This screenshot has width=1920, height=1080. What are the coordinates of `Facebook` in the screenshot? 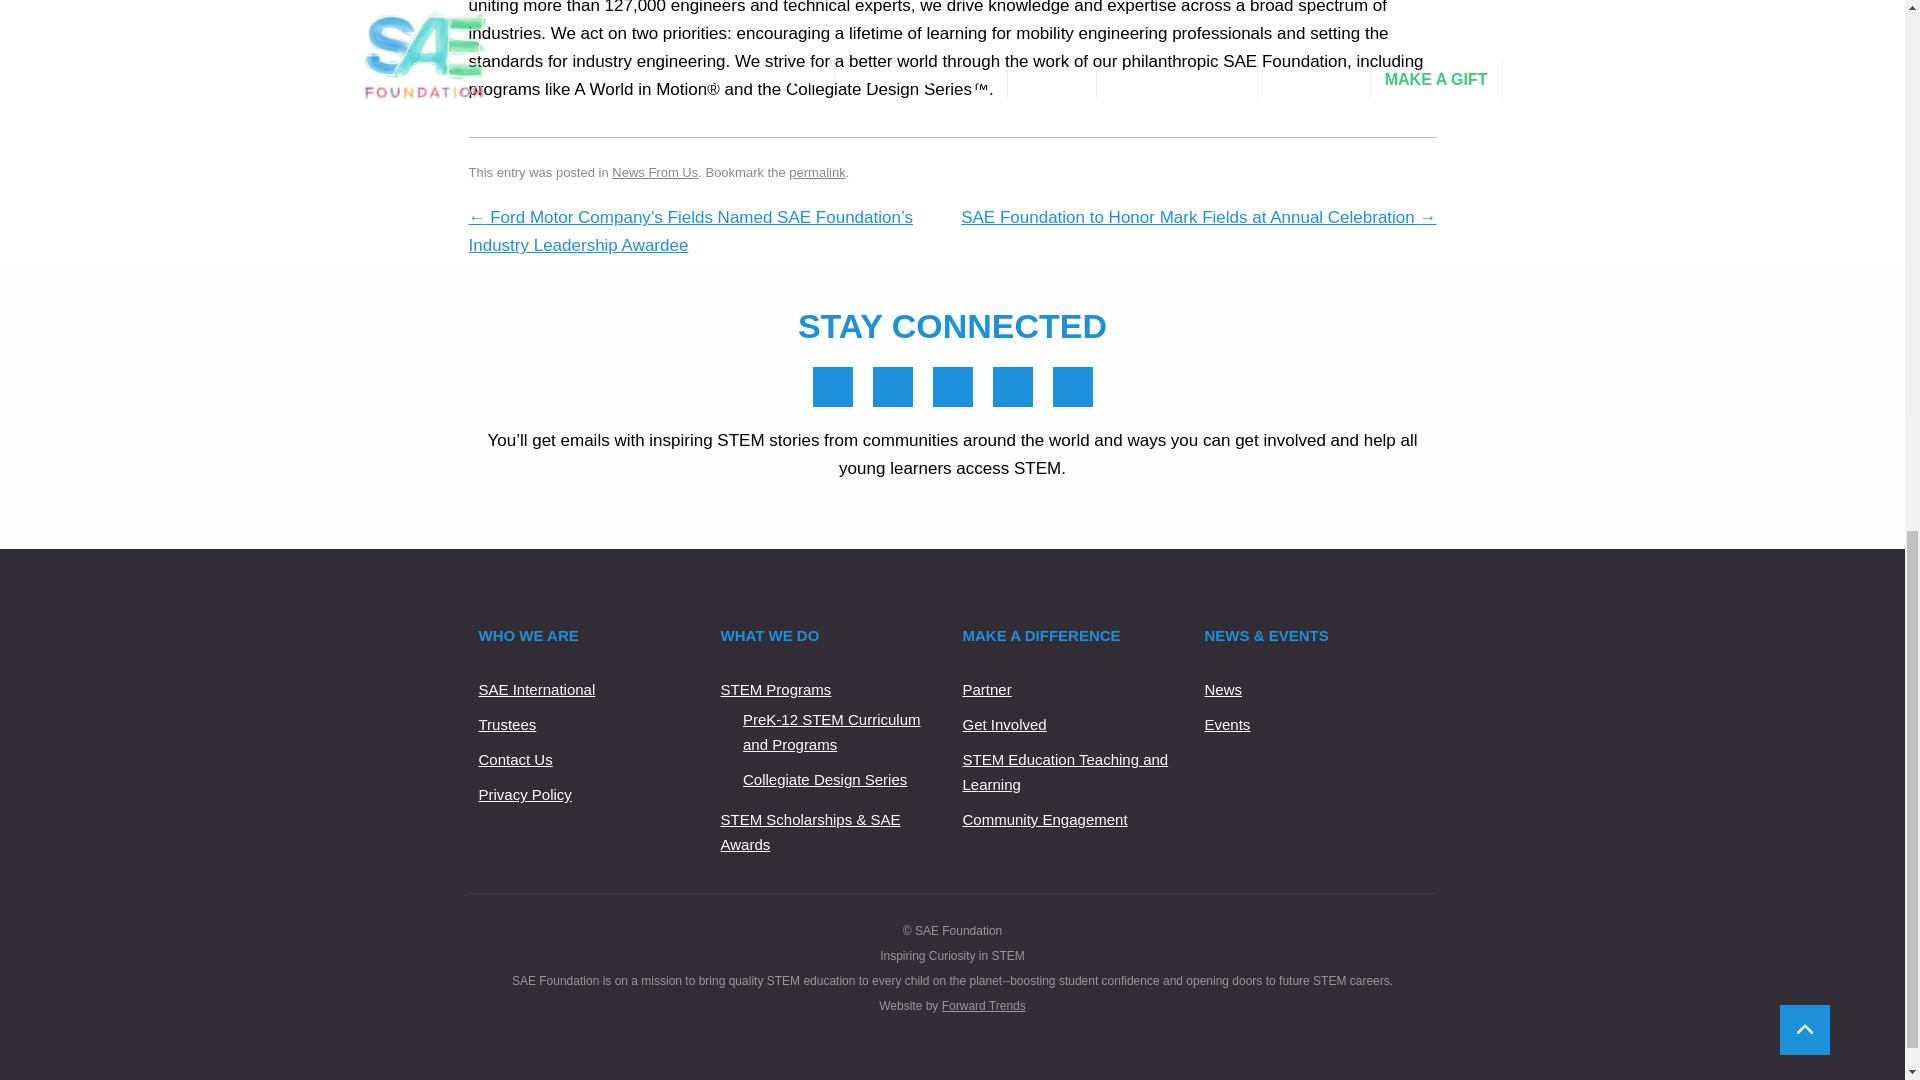 It's located at (832, 387).